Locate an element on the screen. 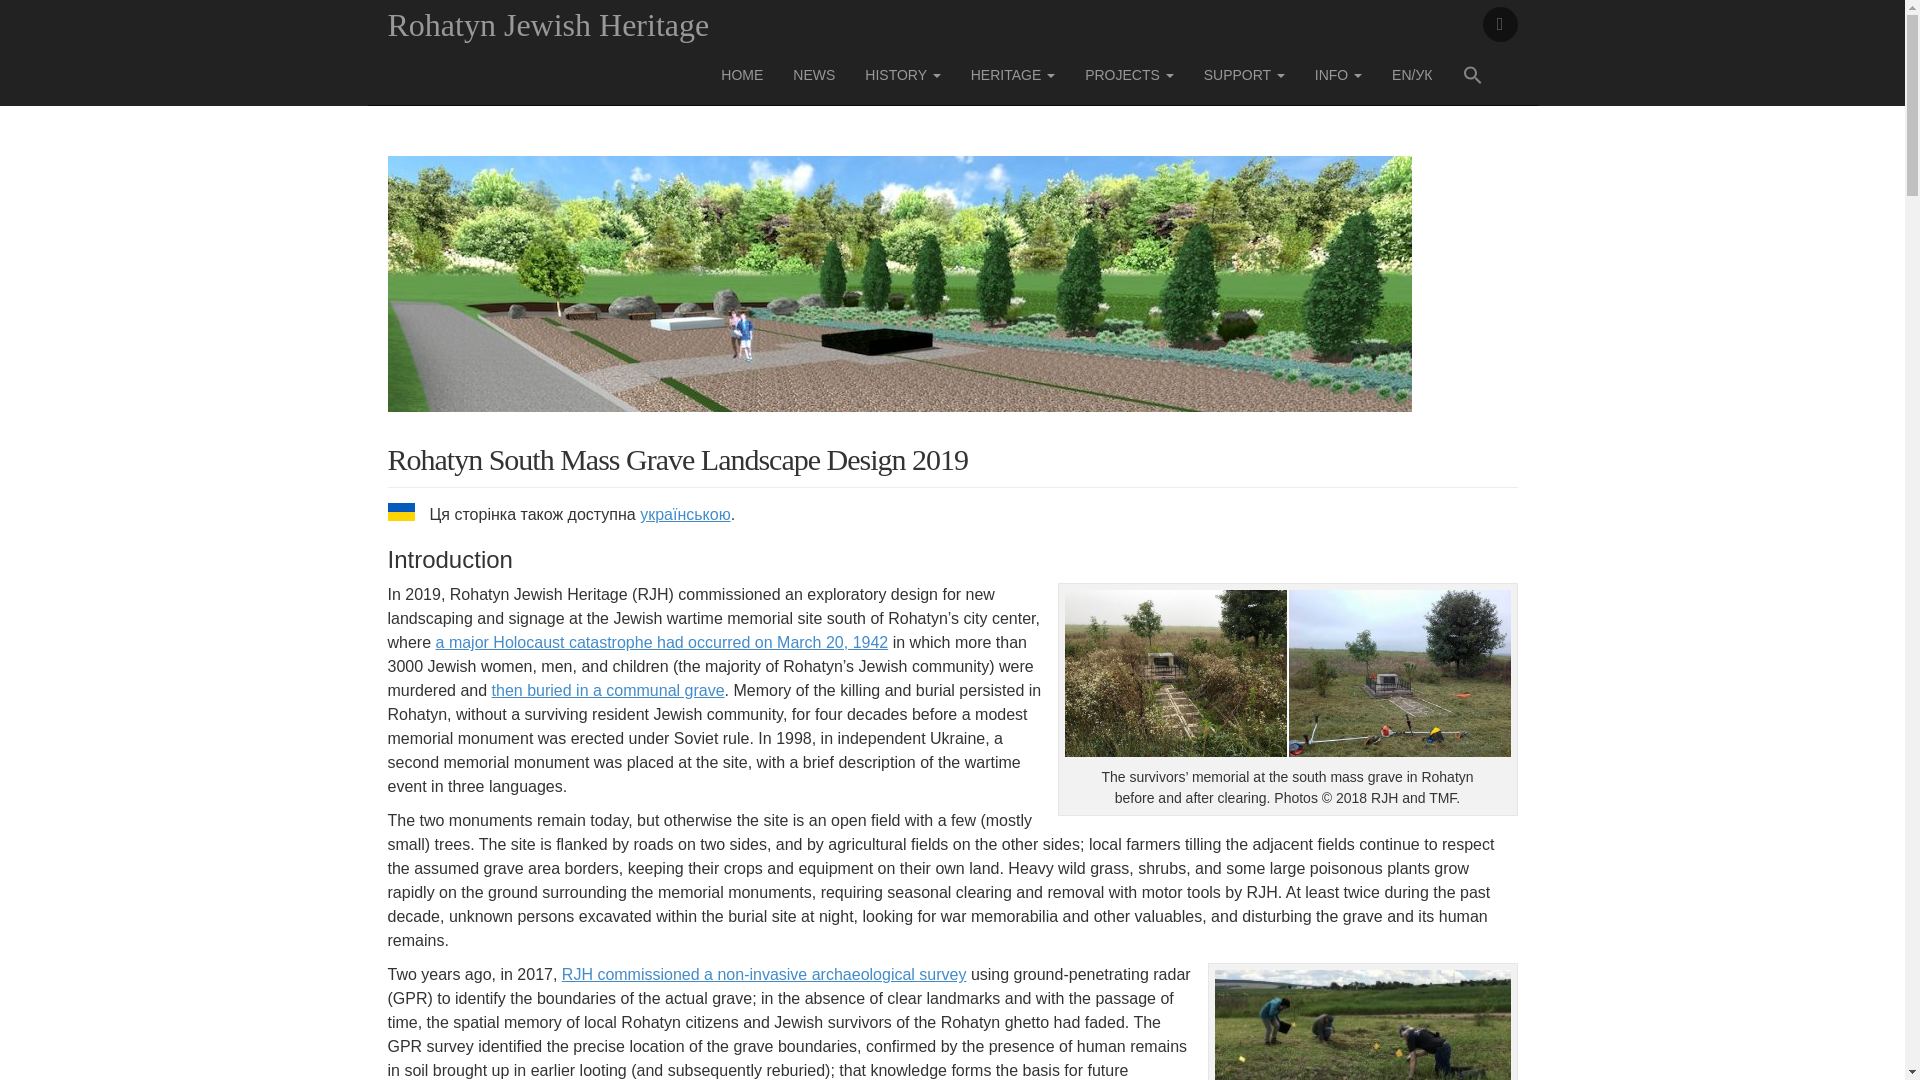 The height and width of the screenshot is (1080, 1920). More Information is located at coordinates (1338, 74).